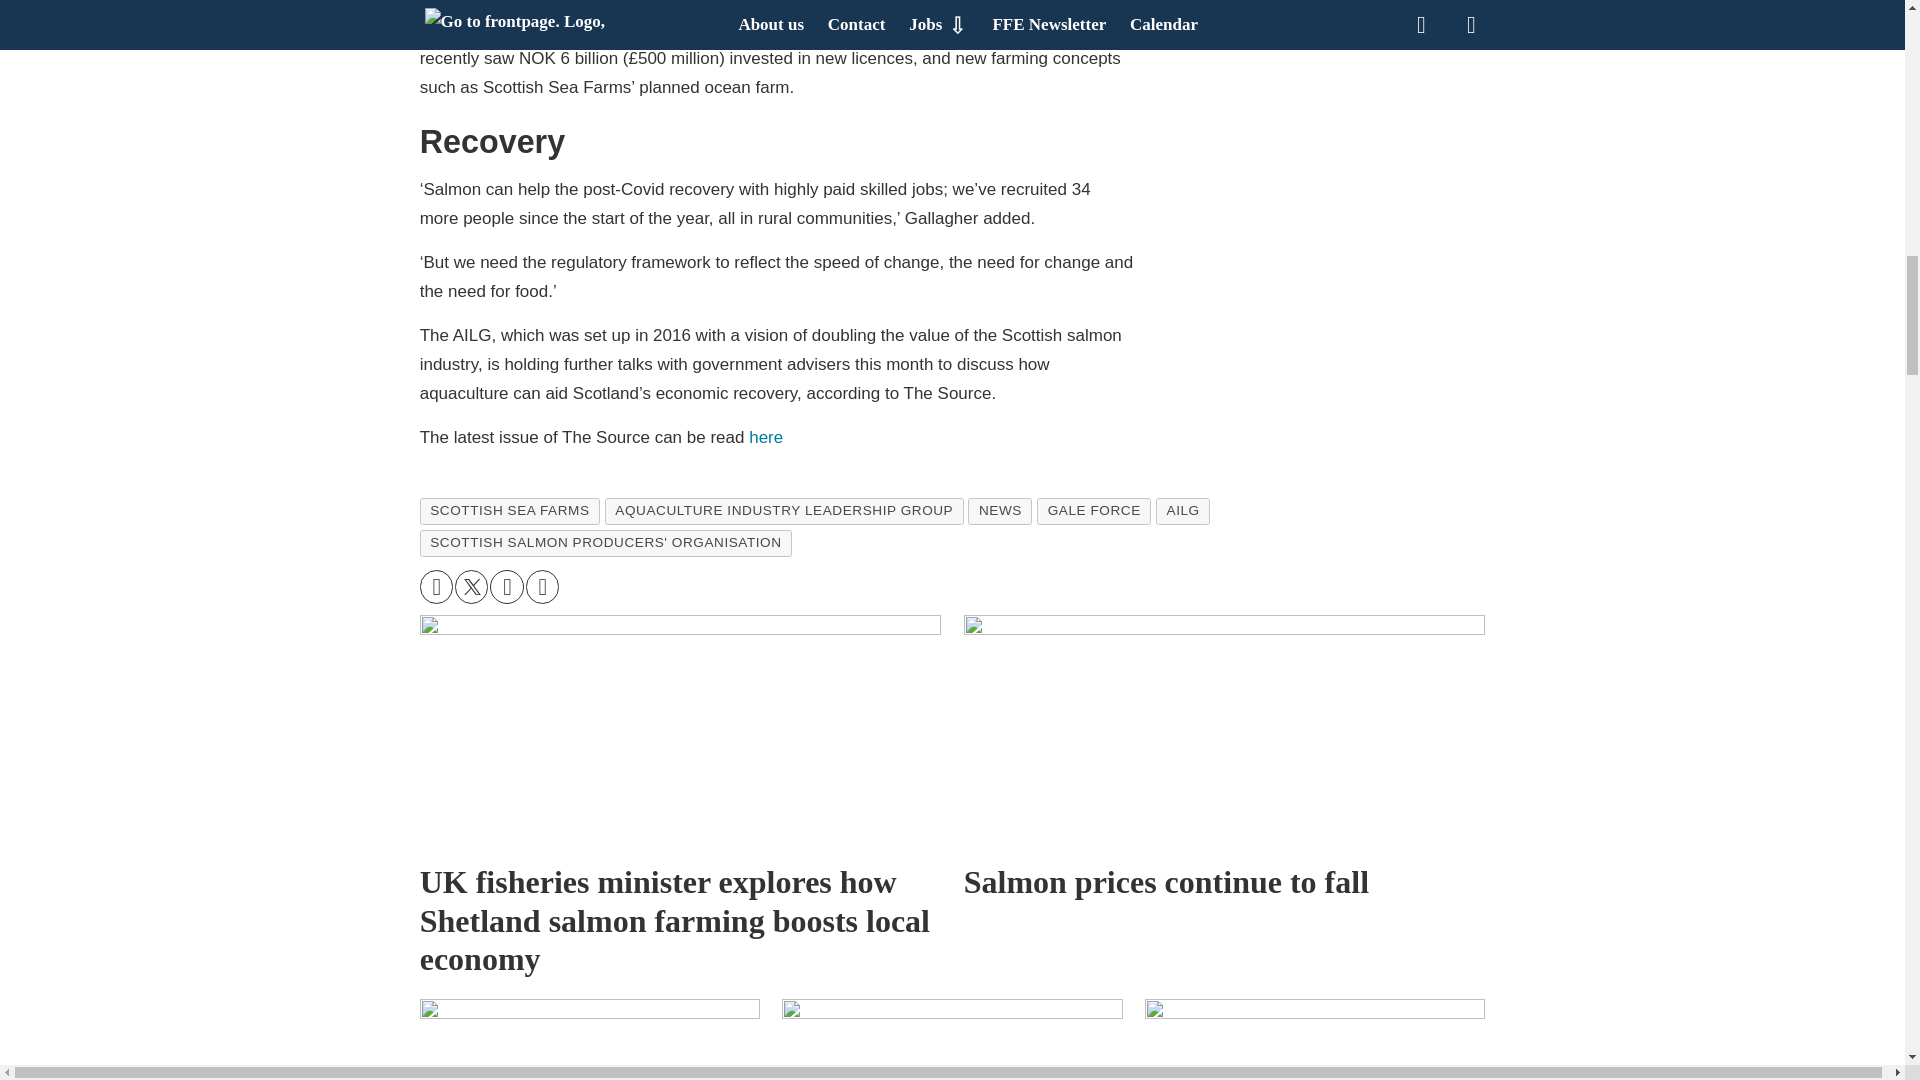 The width and height of the screenshot is (1920, 1080). Describe the element at coordinates (606, 543) in the screenshot. I see `SCOTTISH SALMON PRODUCERS' ORGANISATION` at that location.